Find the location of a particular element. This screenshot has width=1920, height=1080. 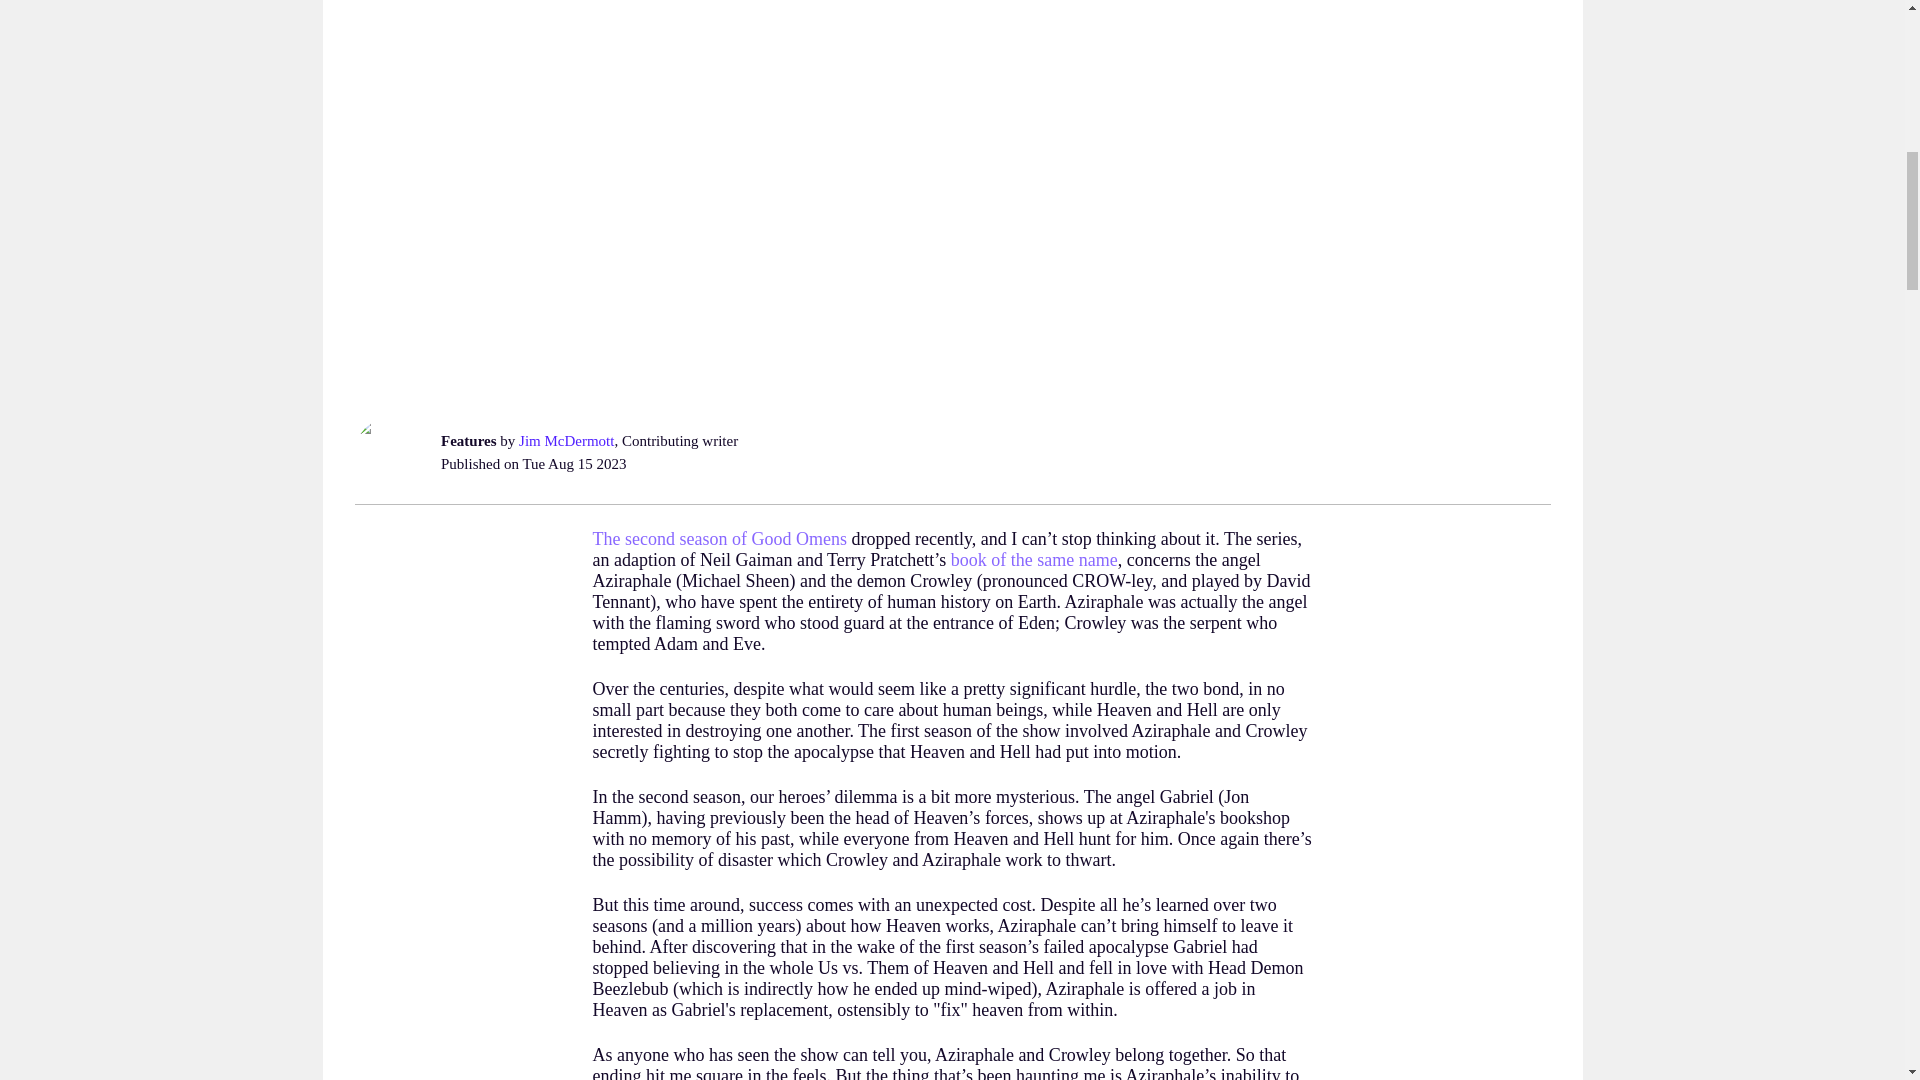

The second season of Good Omens is located at coordinates (718, 538).